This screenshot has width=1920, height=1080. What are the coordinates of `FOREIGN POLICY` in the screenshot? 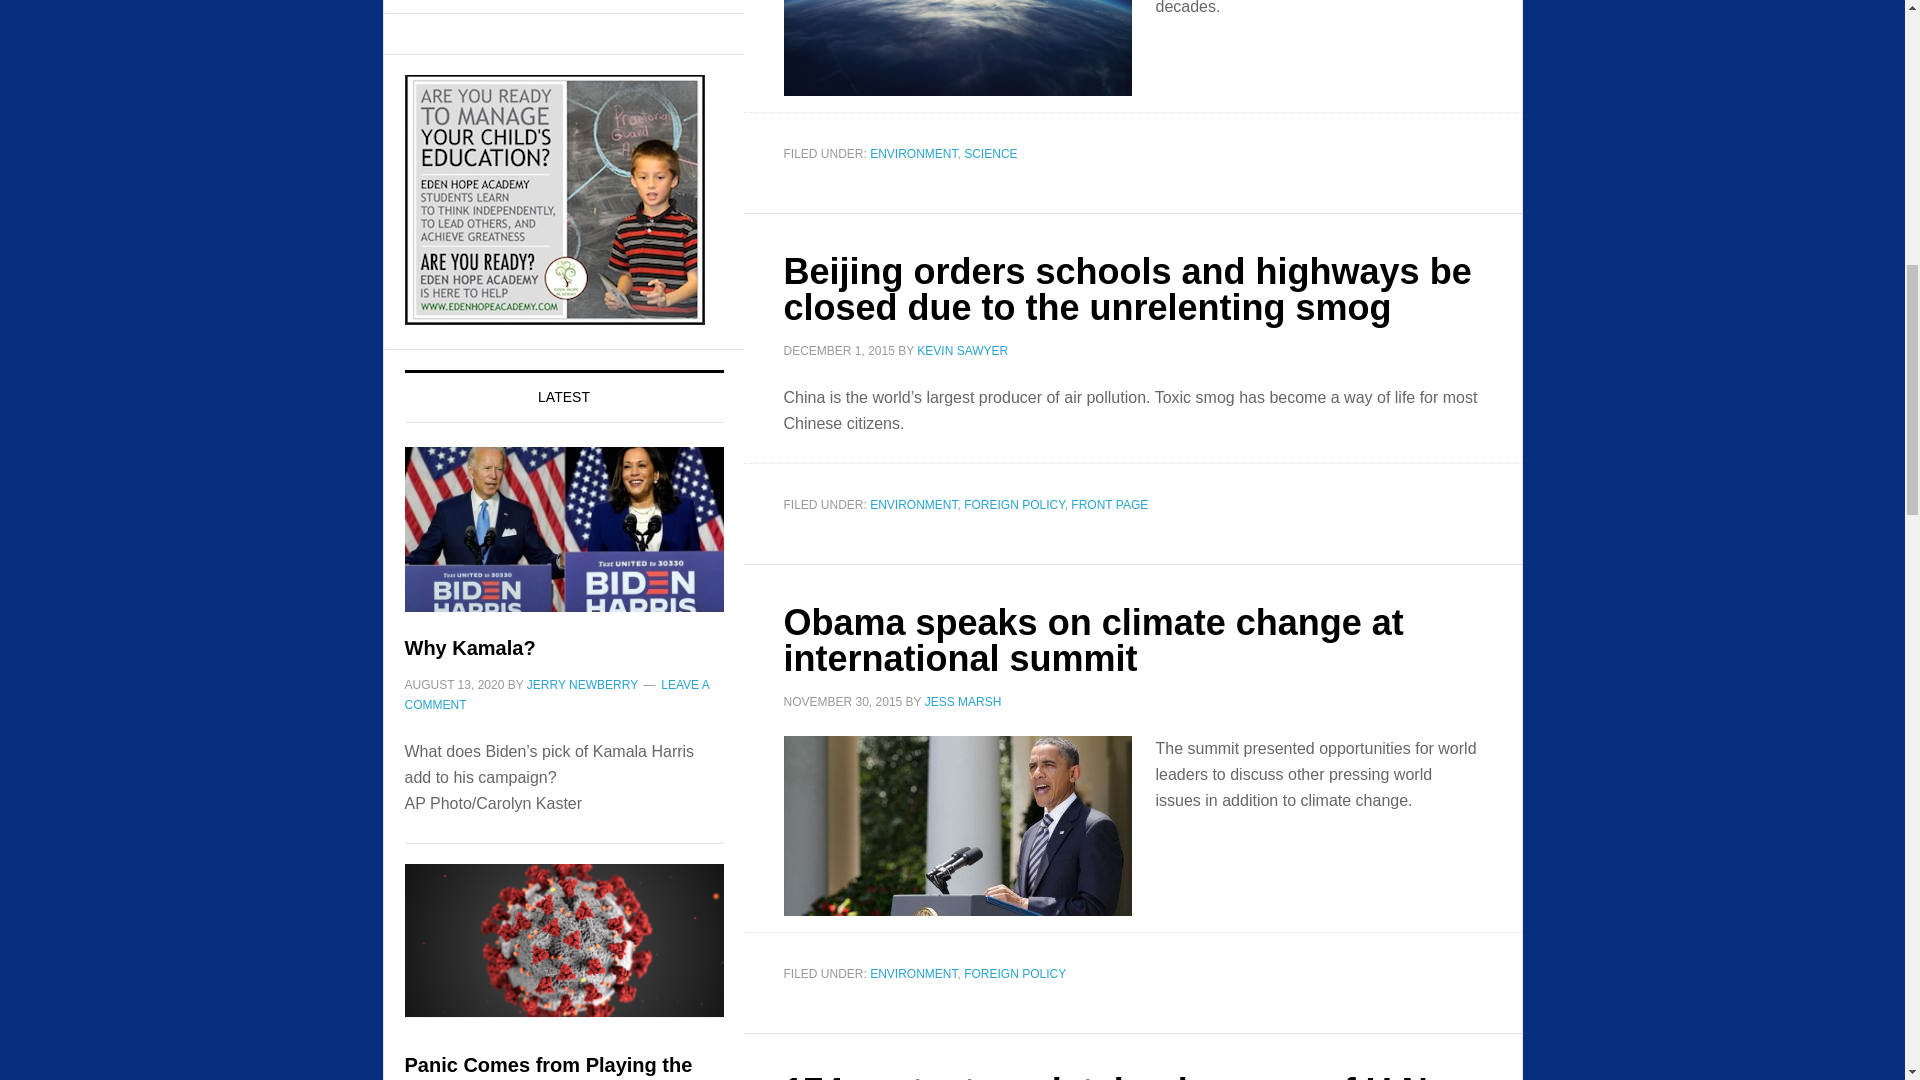 It's located at (1014, 973).